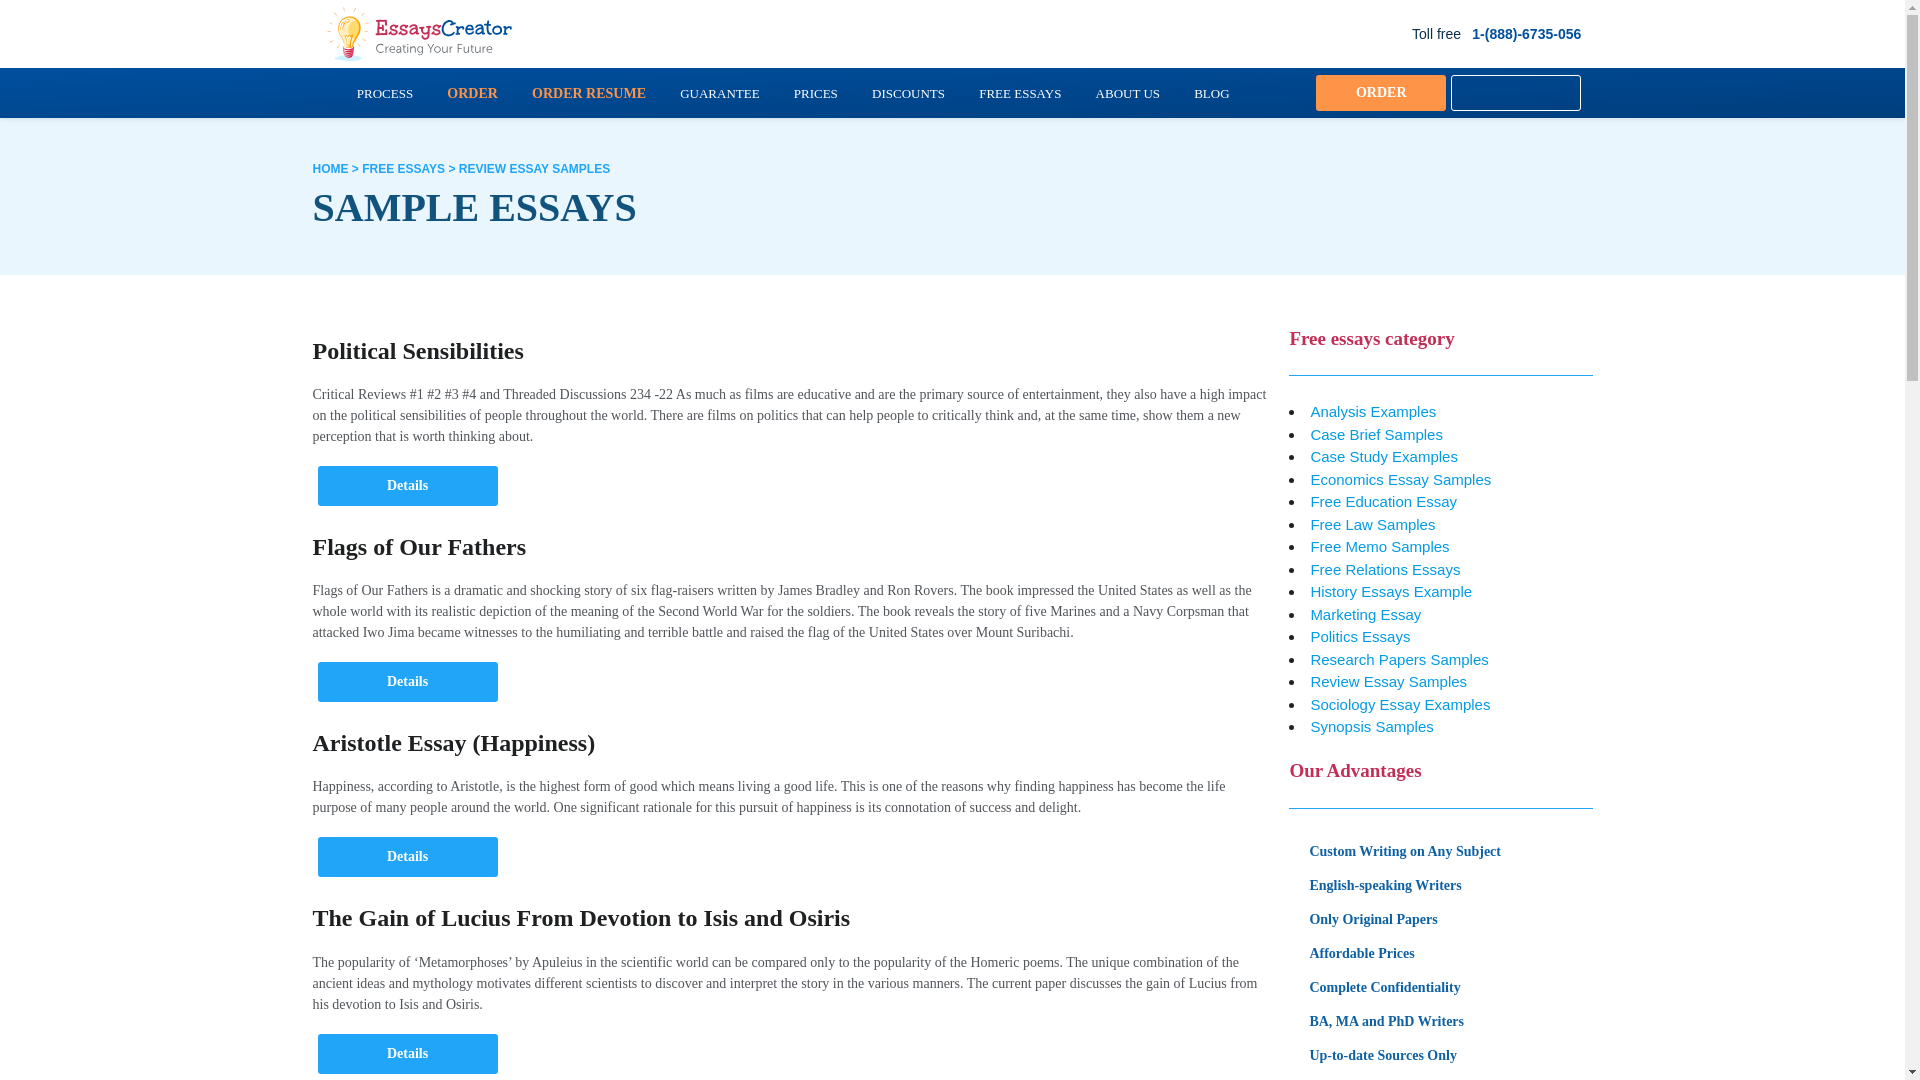 The height and width of the screenshot is (1080, 1920). What do you see at coordinates (408, 1053) in the screenshot?
I see `Details` at bounding box center [408, 1053].